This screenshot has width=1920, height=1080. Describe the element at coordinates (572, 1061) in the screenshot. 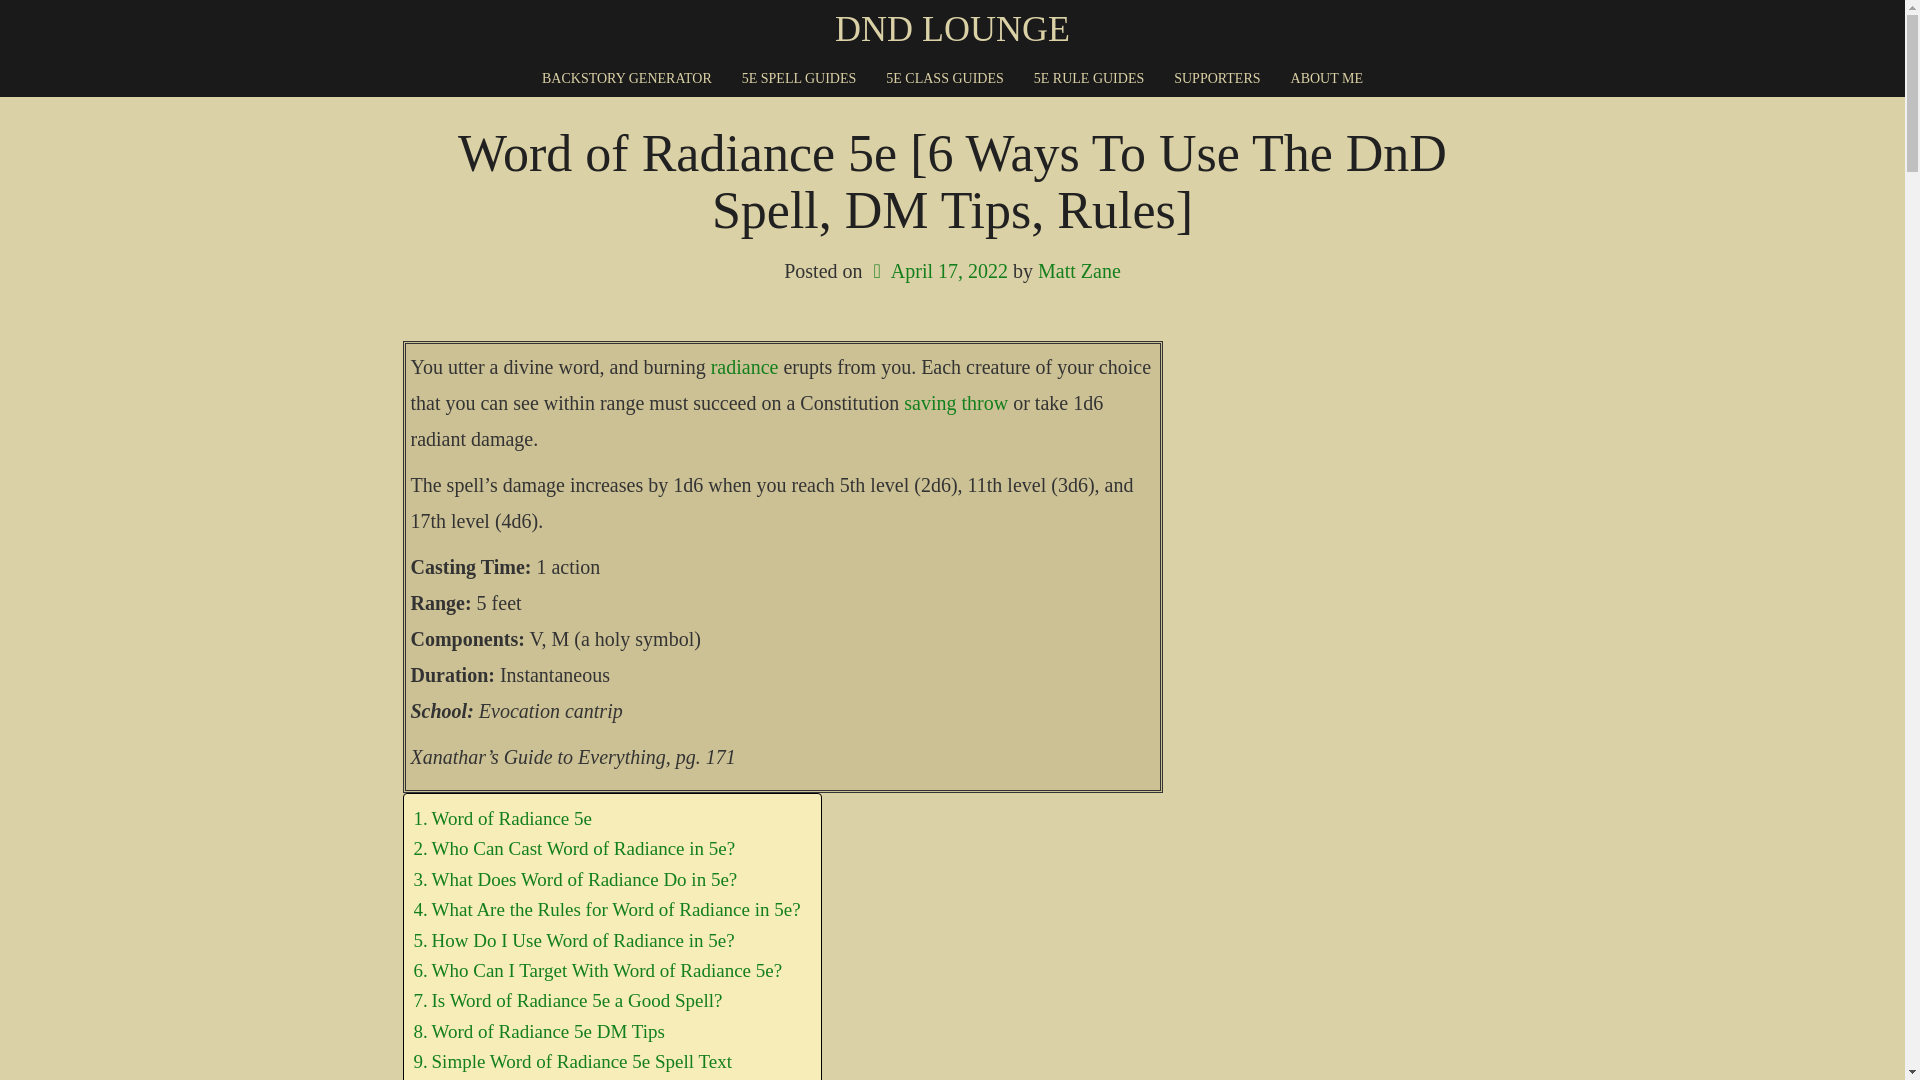

I see `Simple Word of Radiance 5e Spell Text` at that location.